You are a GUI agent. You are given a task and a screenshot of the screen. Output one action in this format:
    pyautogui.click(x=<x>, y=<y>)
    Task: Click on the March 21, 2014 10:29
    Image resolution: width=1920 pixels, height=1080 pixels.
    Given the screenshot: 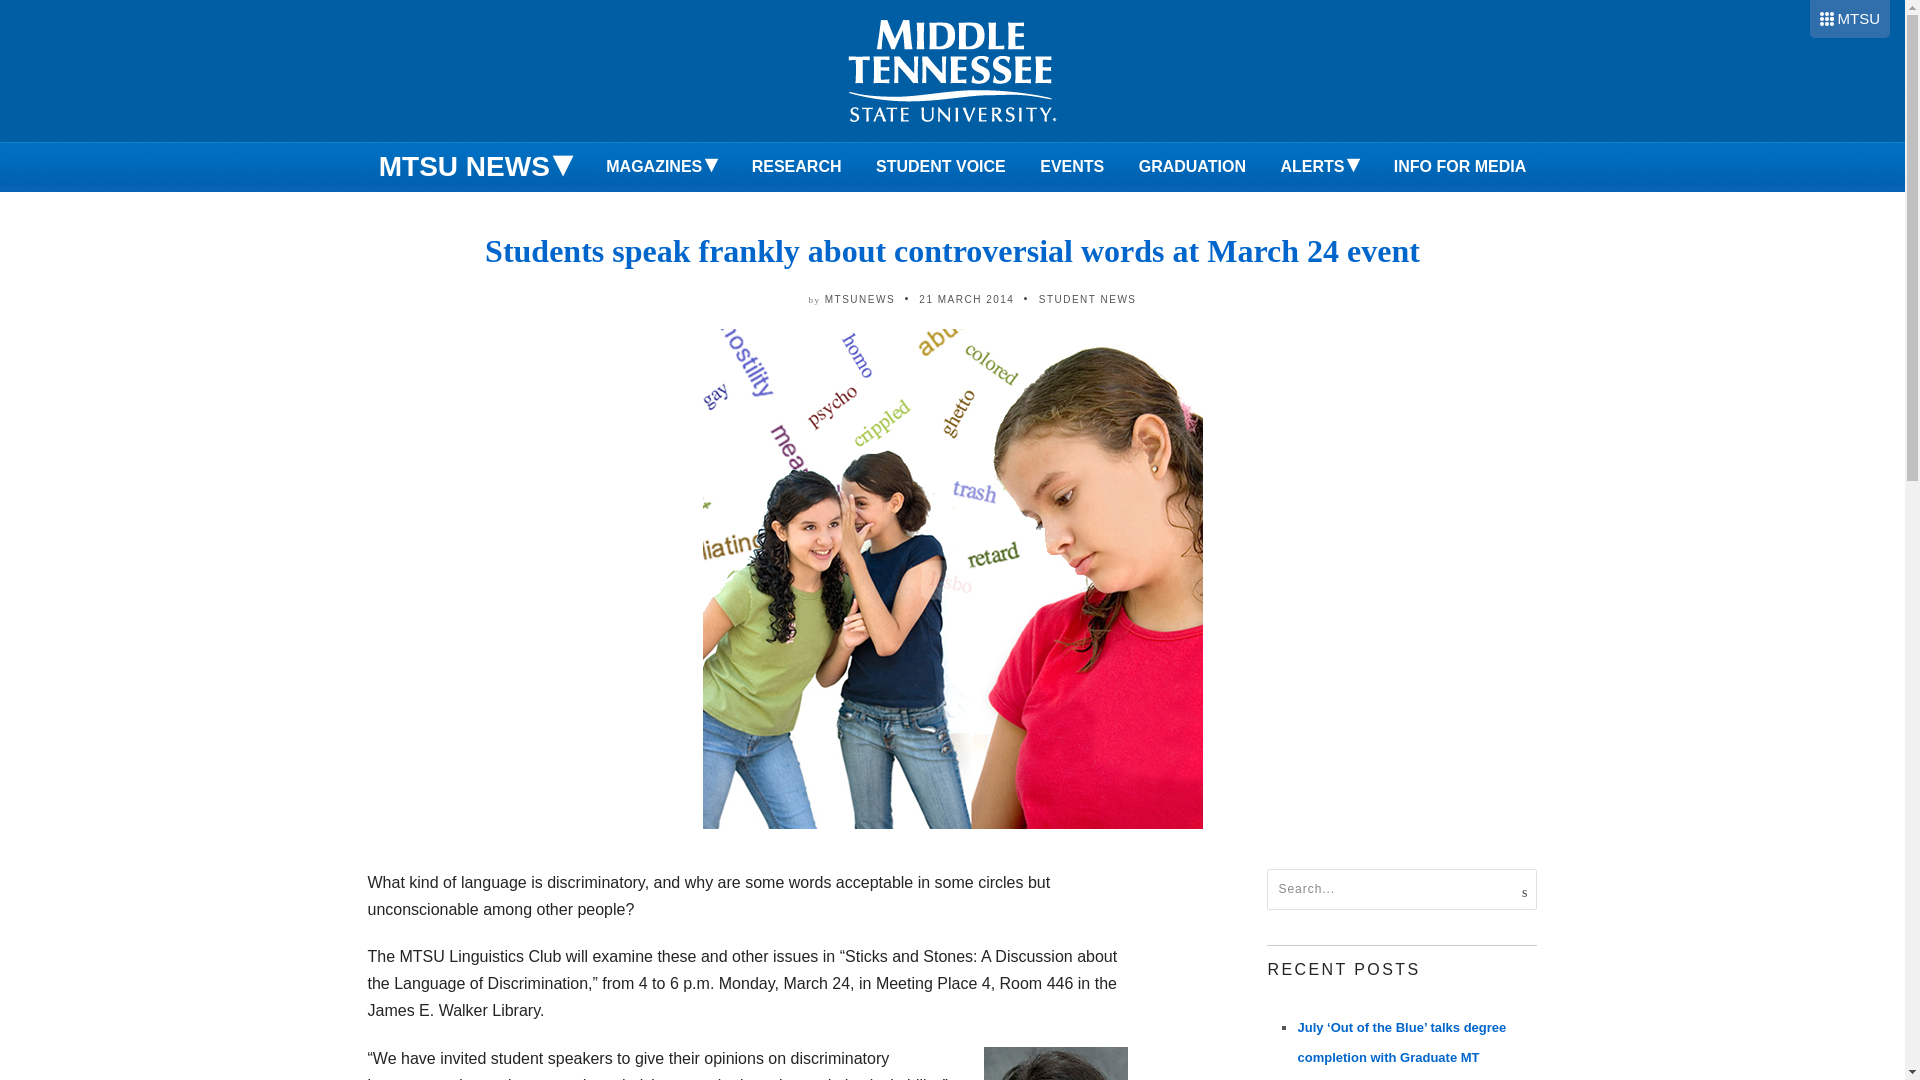 What is the action you would take?
    pyautogui.click(x=966, y=298)
    